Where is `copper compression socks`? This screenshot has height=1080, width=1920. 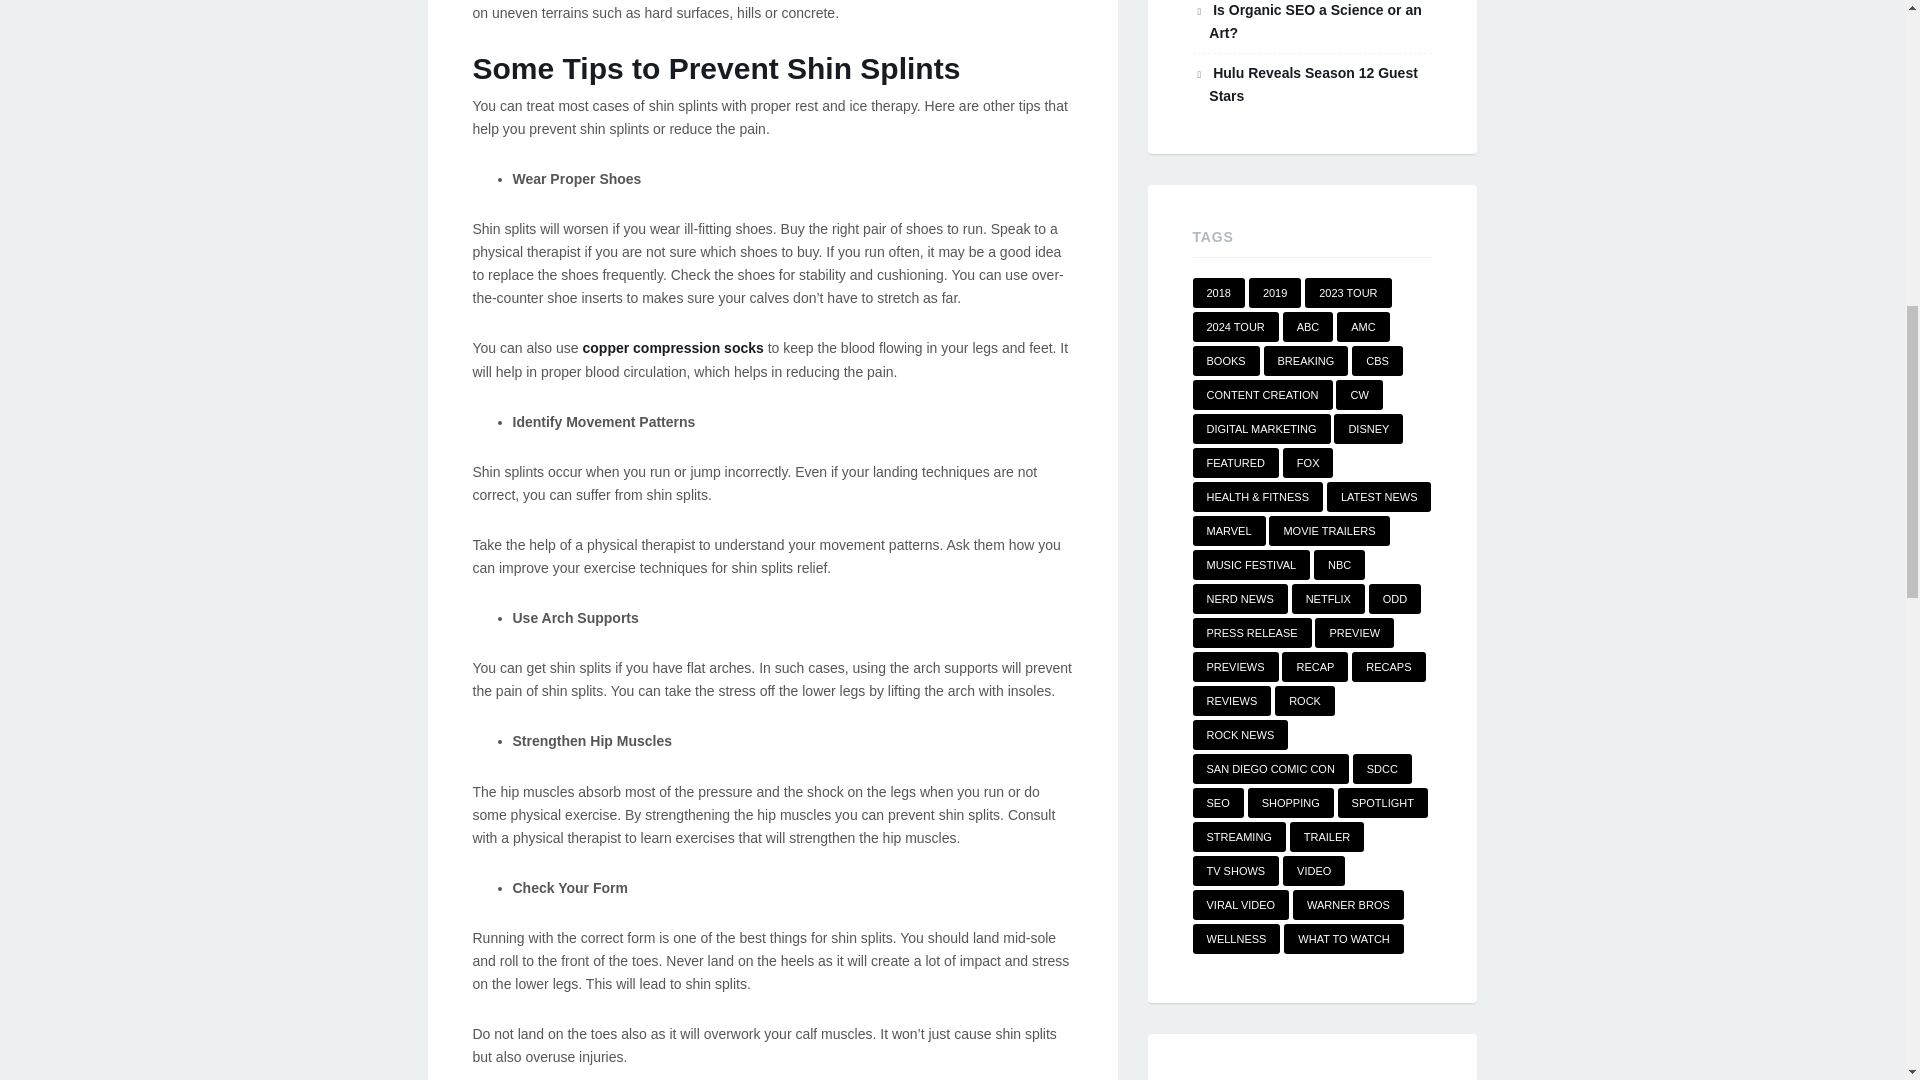
copper compression socks is located at coordinates (674, 348).